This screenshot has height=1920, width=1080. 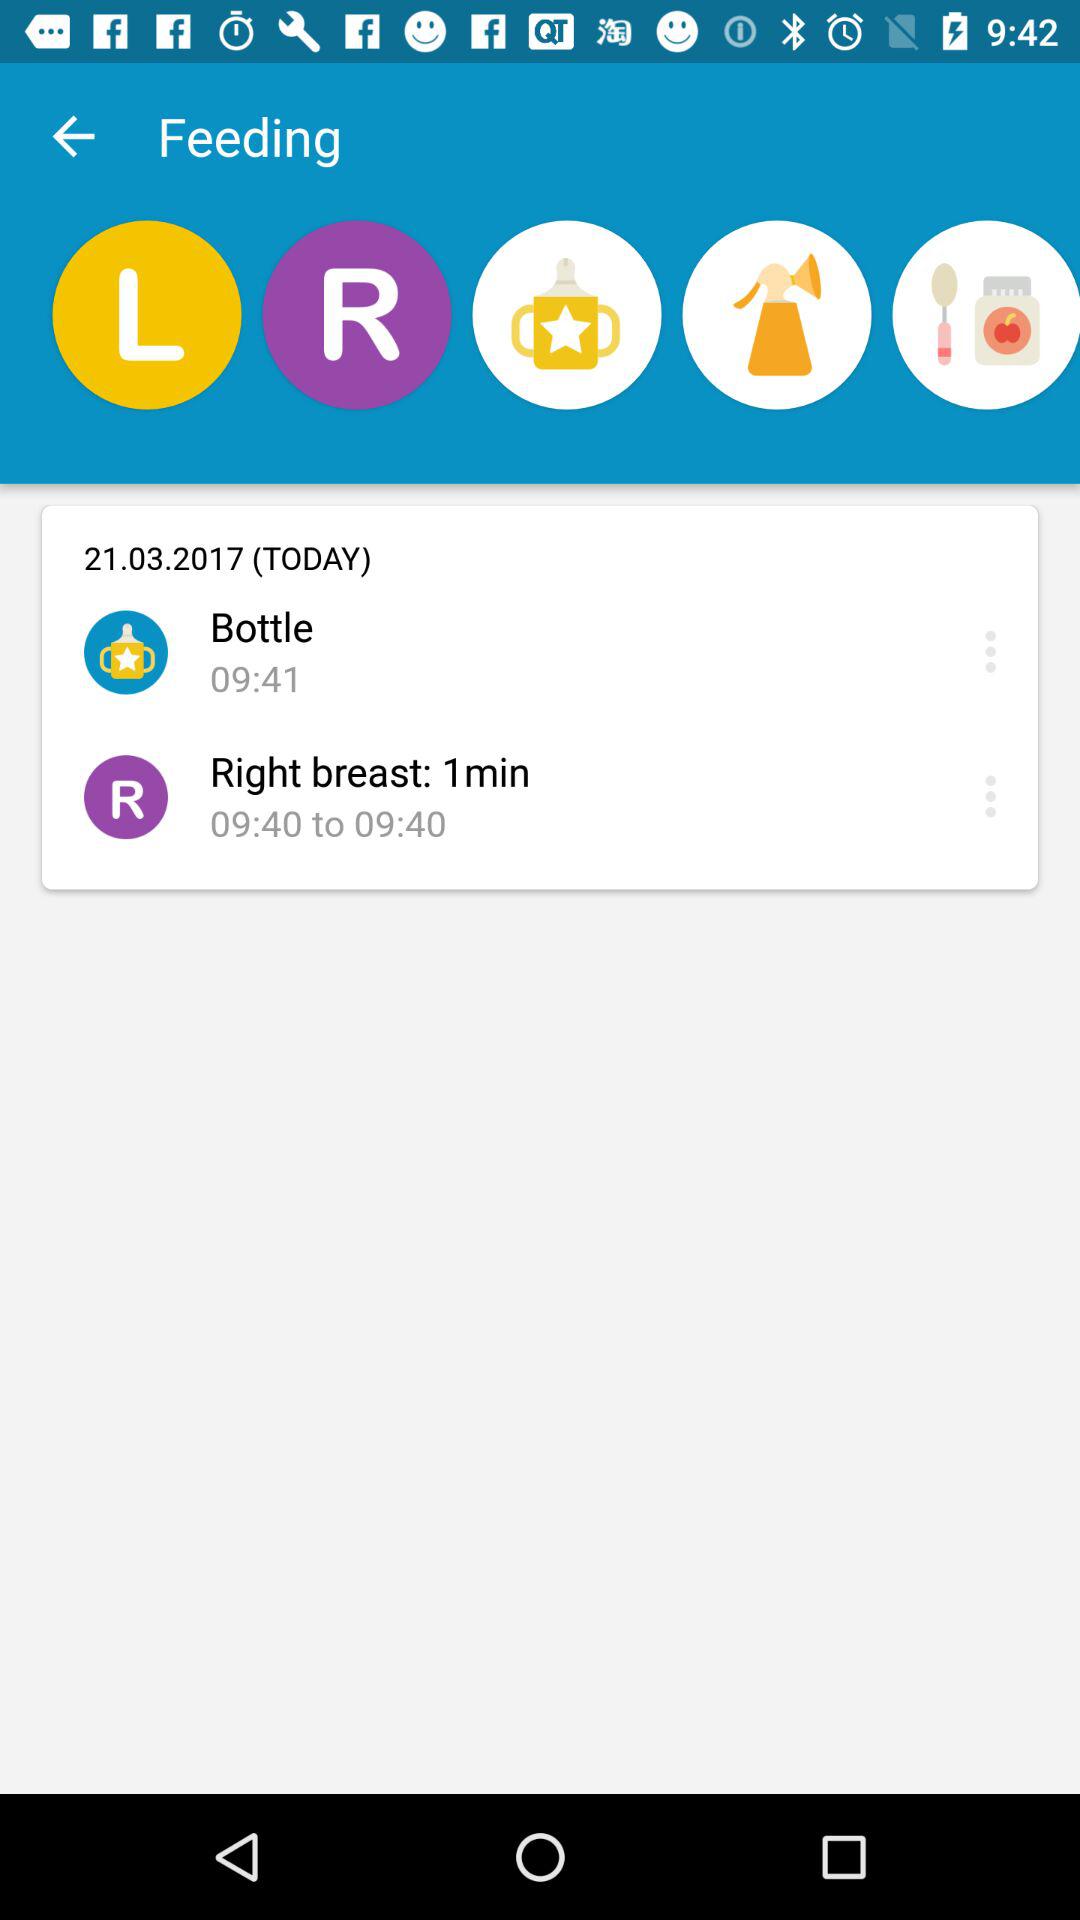 I want to click on open the menu, so click(x=996, y=796).